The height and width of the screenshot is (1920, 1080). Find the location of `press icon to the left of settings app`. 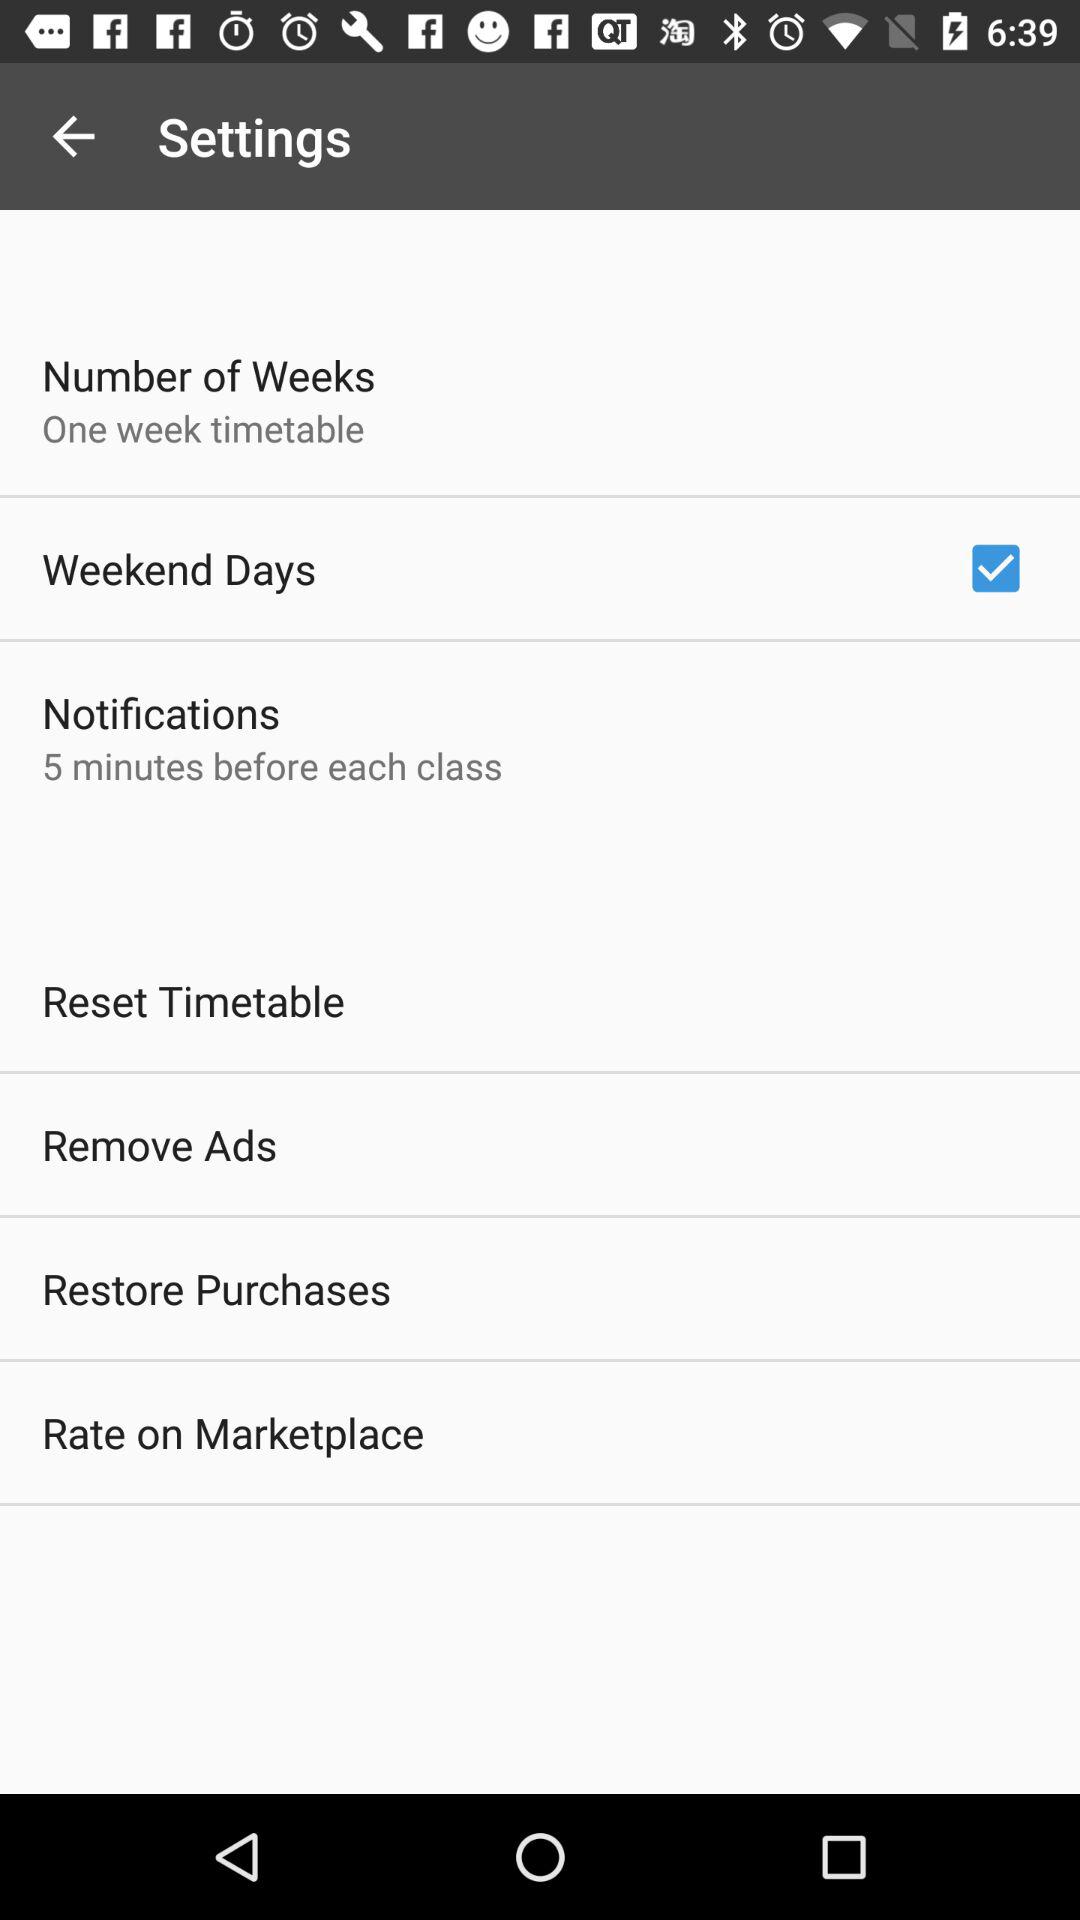

press icon to the left of settings app is located at coordinates (73, 136).